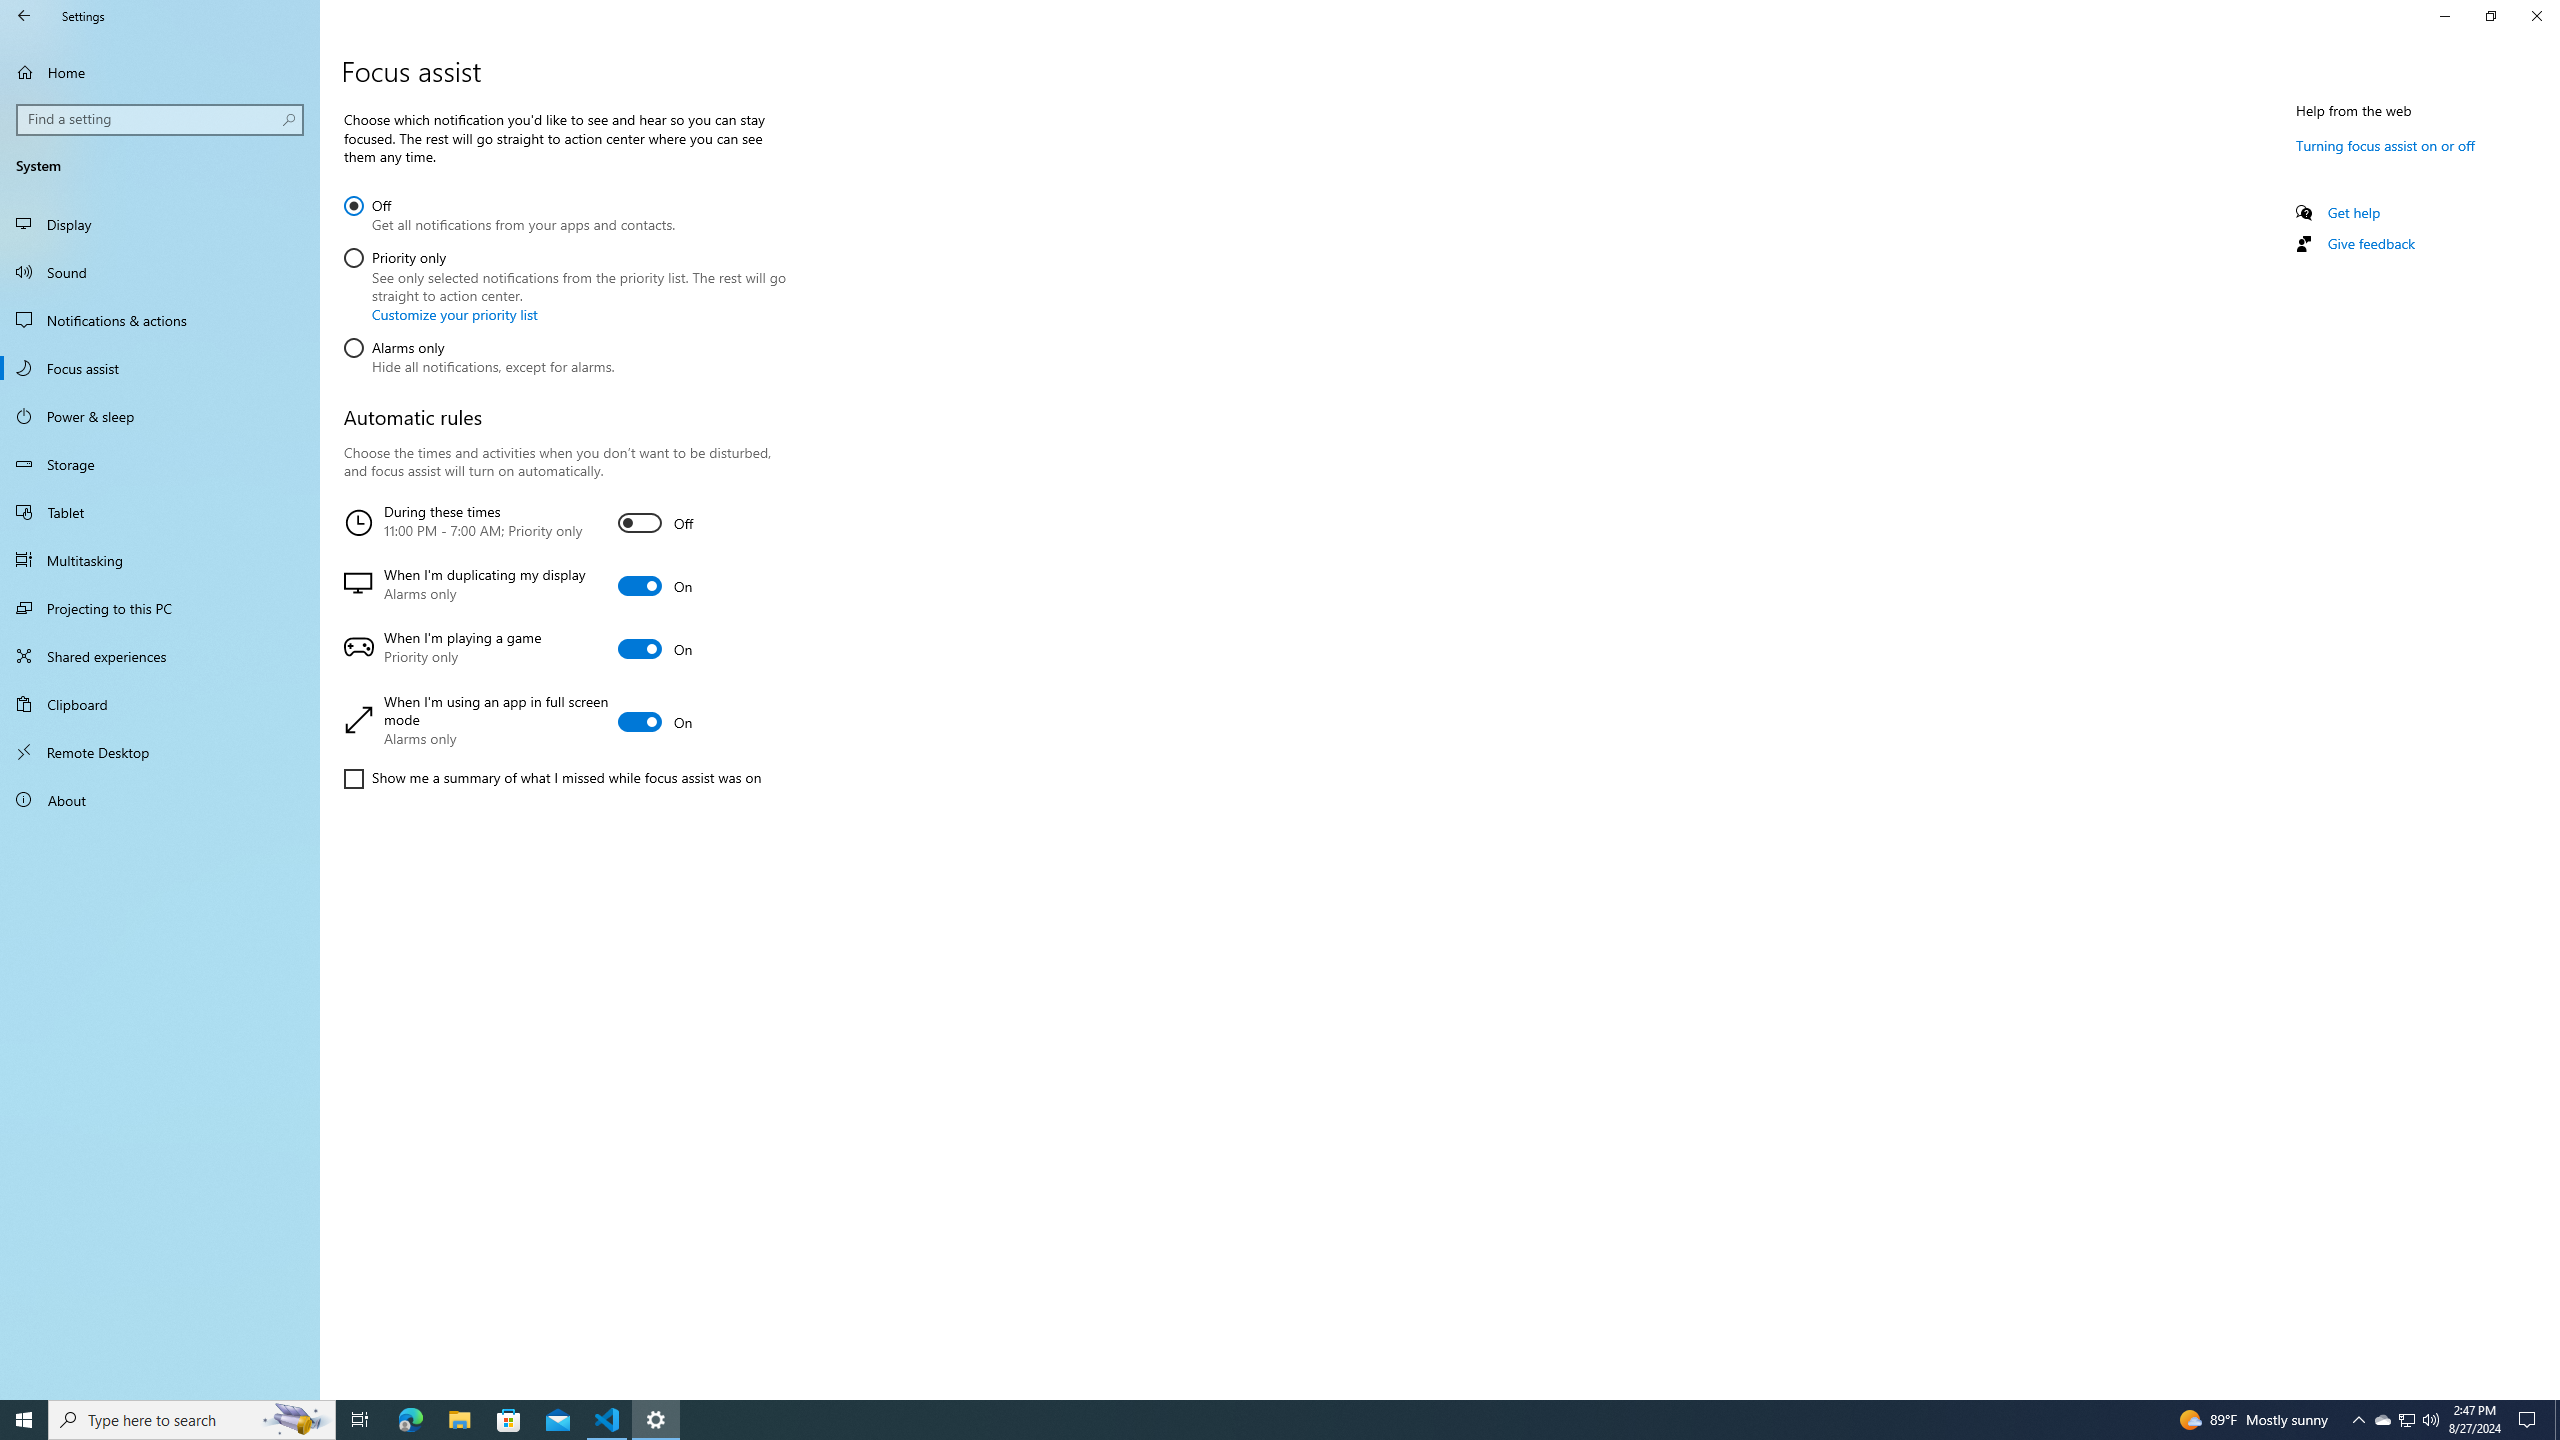 The image size is (2560, 1440). What do you see at coordinates (454, 314) in the screenshot?
I see `Notifications & actions` at bounding box center [454, 314].